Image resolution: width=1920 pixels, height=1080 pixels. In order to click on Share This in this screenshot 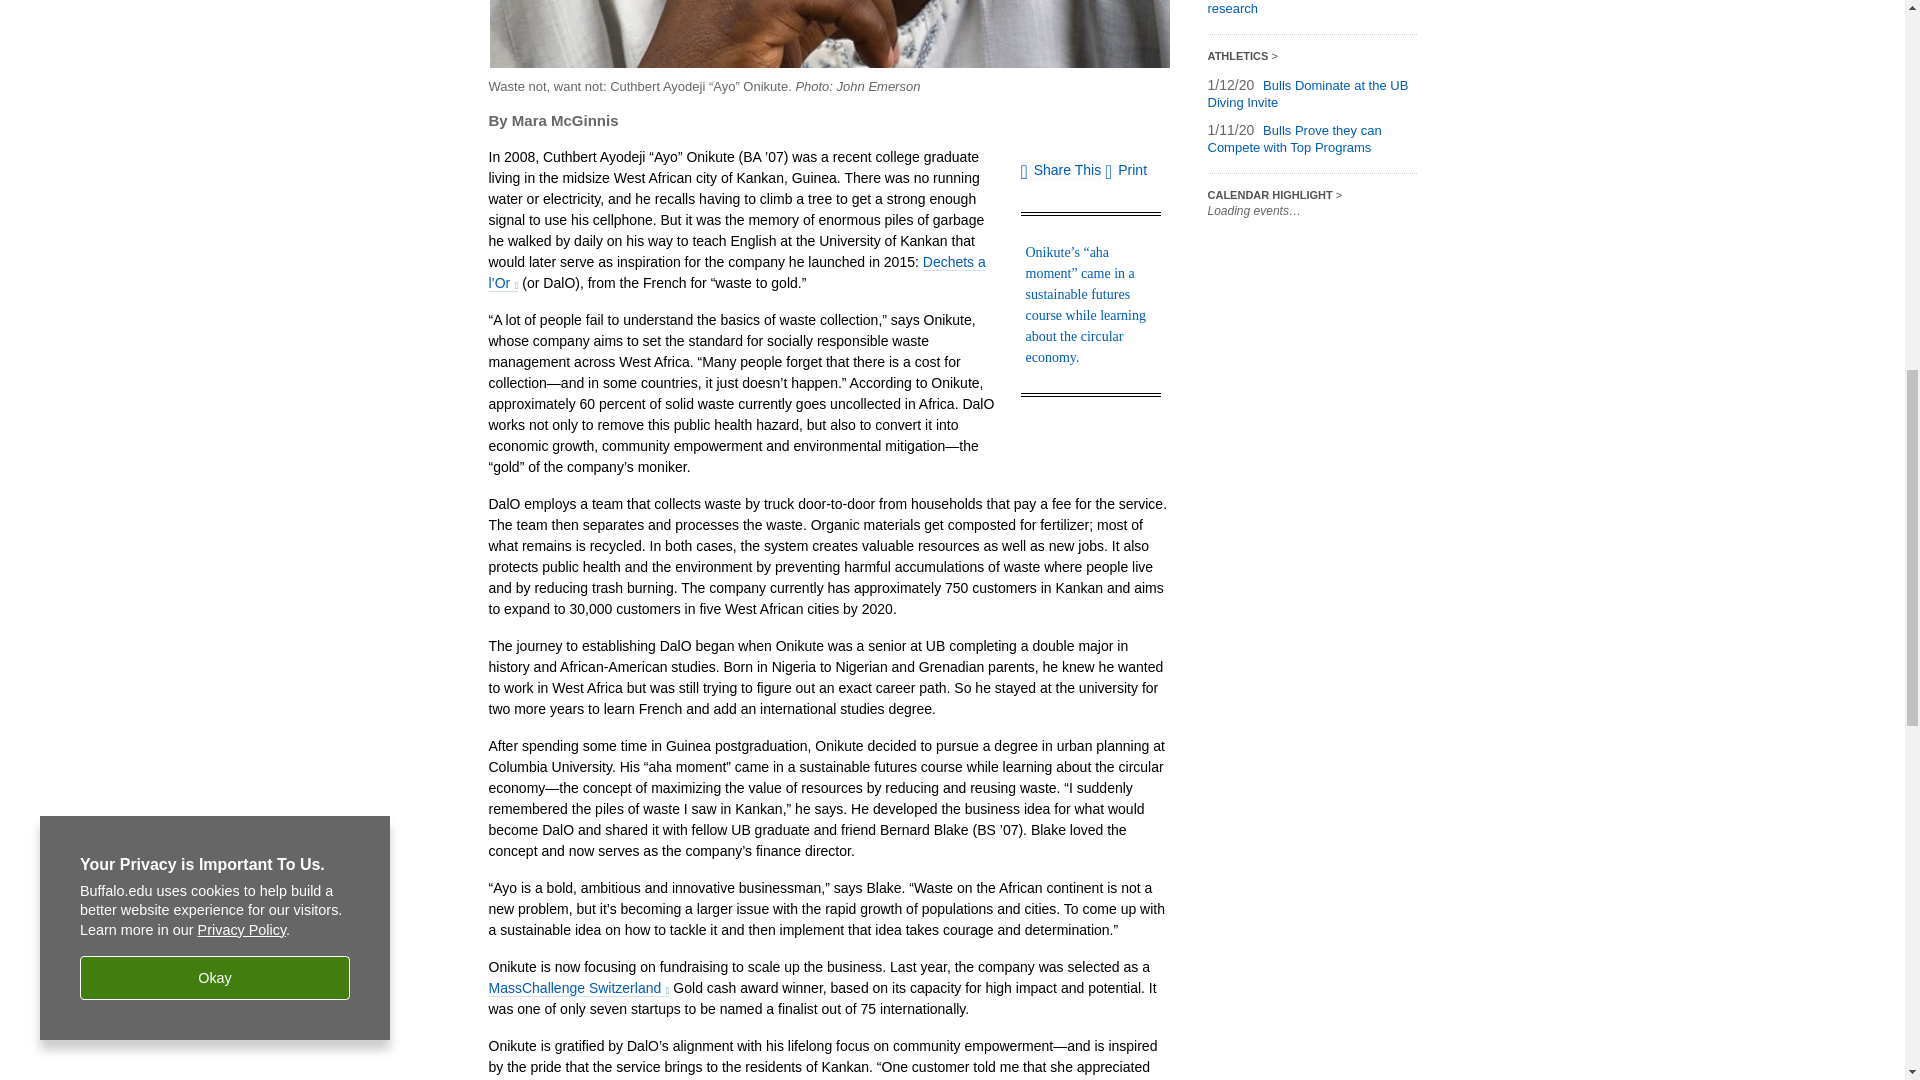, I will do `click(1060, 172)`.